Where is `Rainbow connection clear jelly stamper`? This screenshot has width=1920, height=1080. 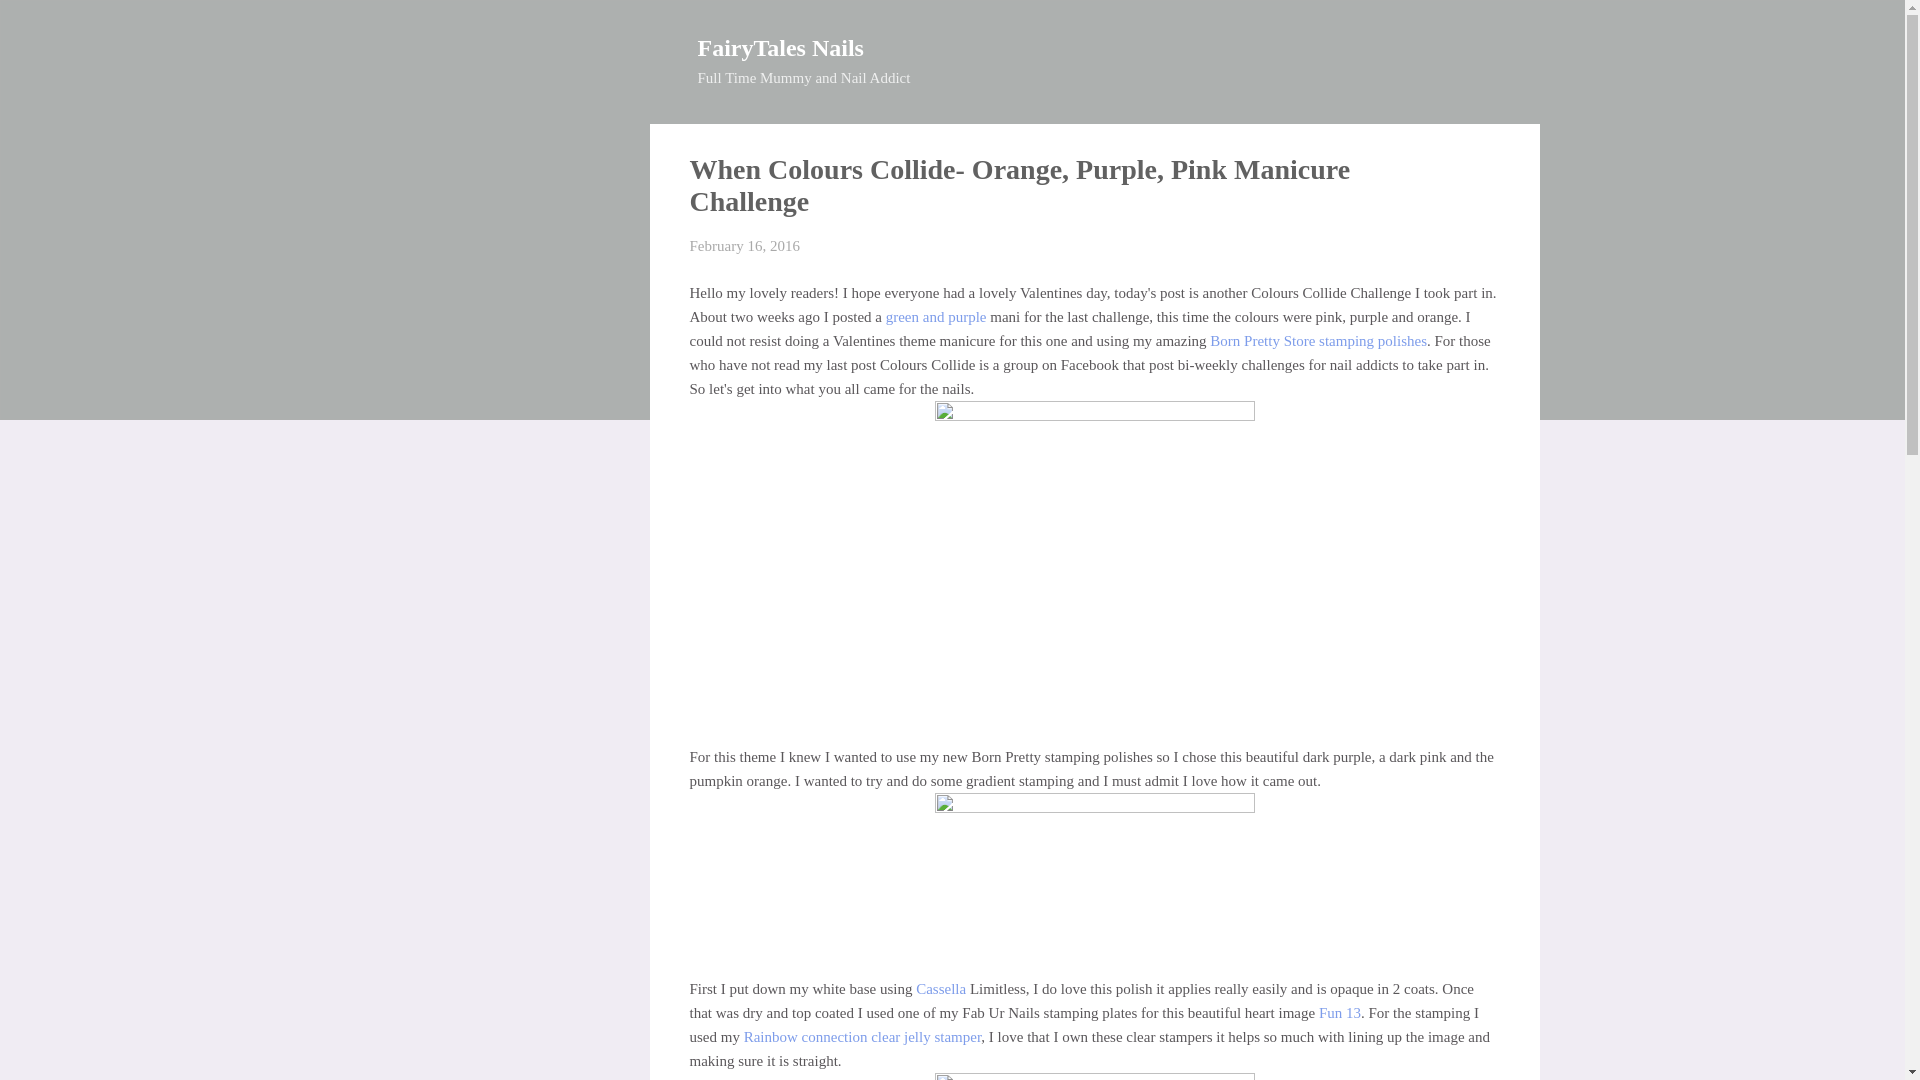
Rainbow connection clear jelly stamper is located at coordinates (862, 1036).